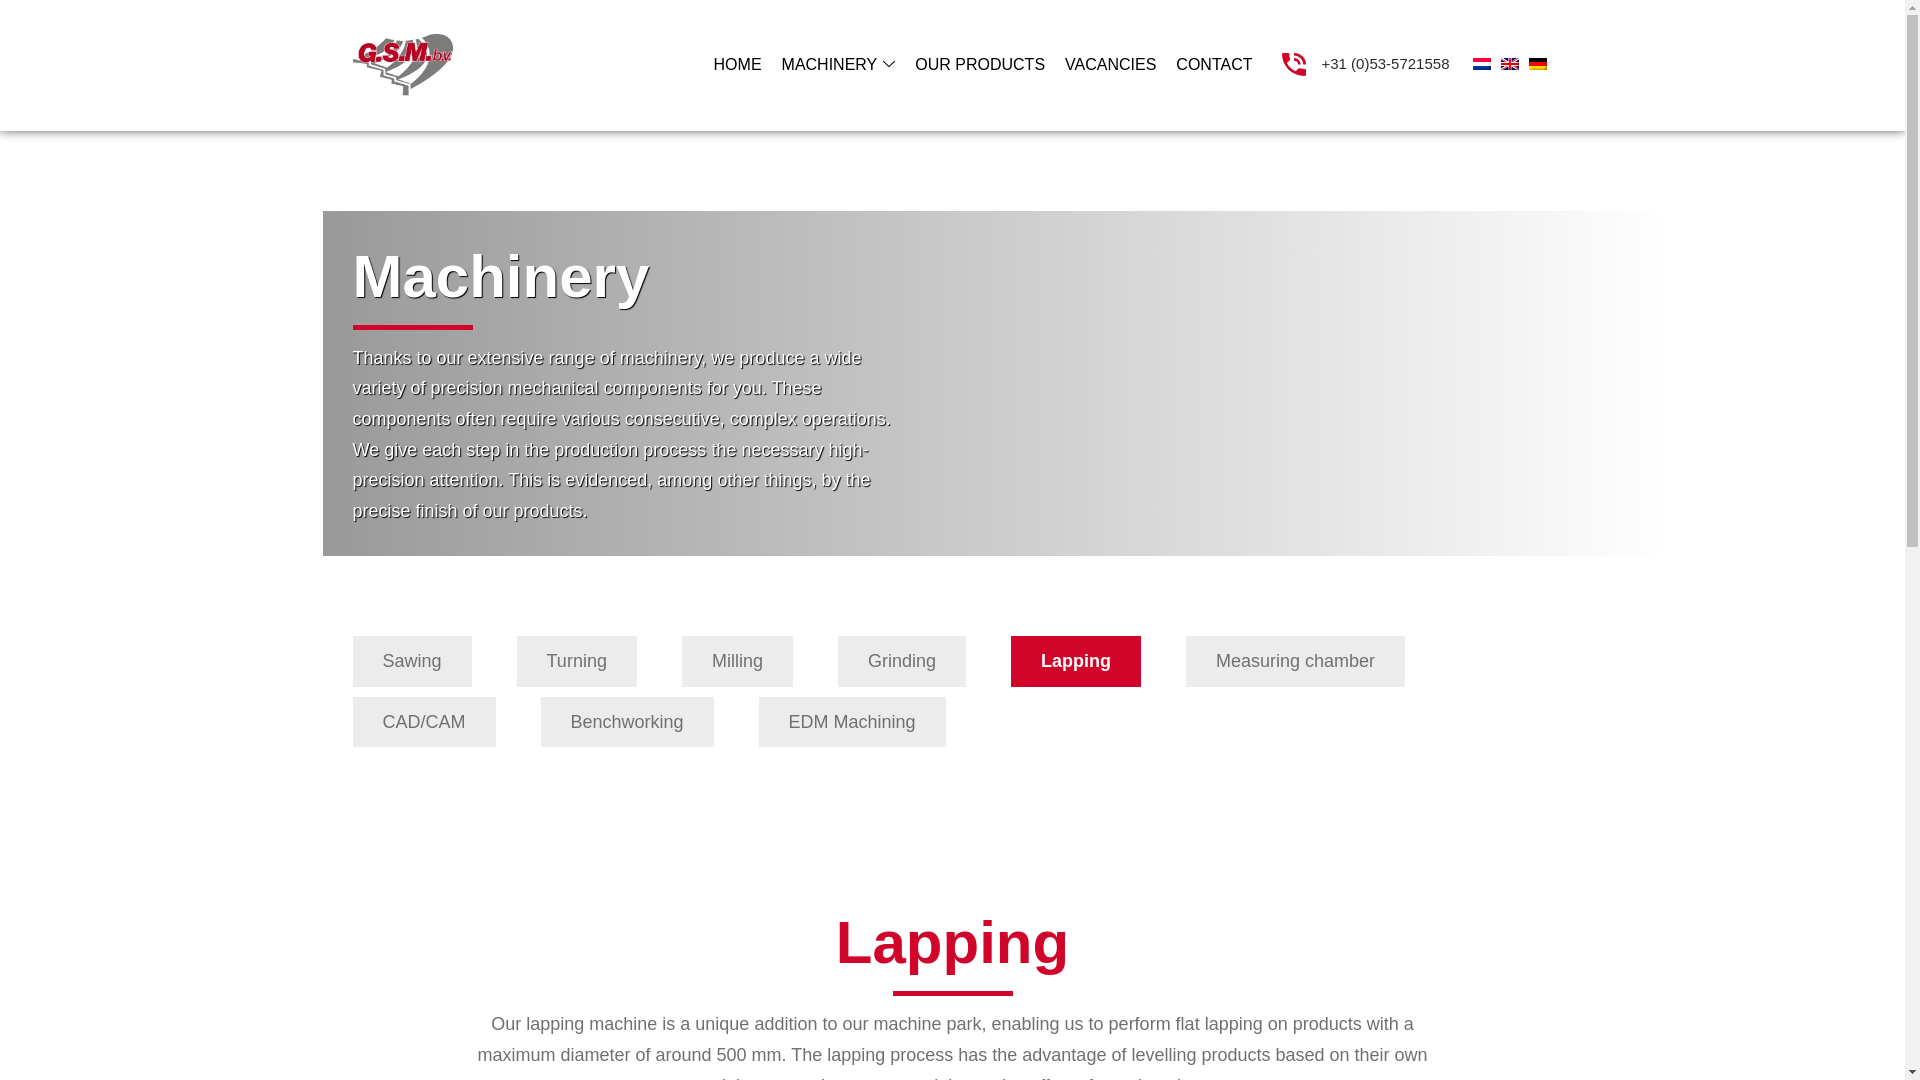 The image size is (1920, 1080). Describe the element at coordinates (576, 661) in the screenshot. I see `Turning` at that location.